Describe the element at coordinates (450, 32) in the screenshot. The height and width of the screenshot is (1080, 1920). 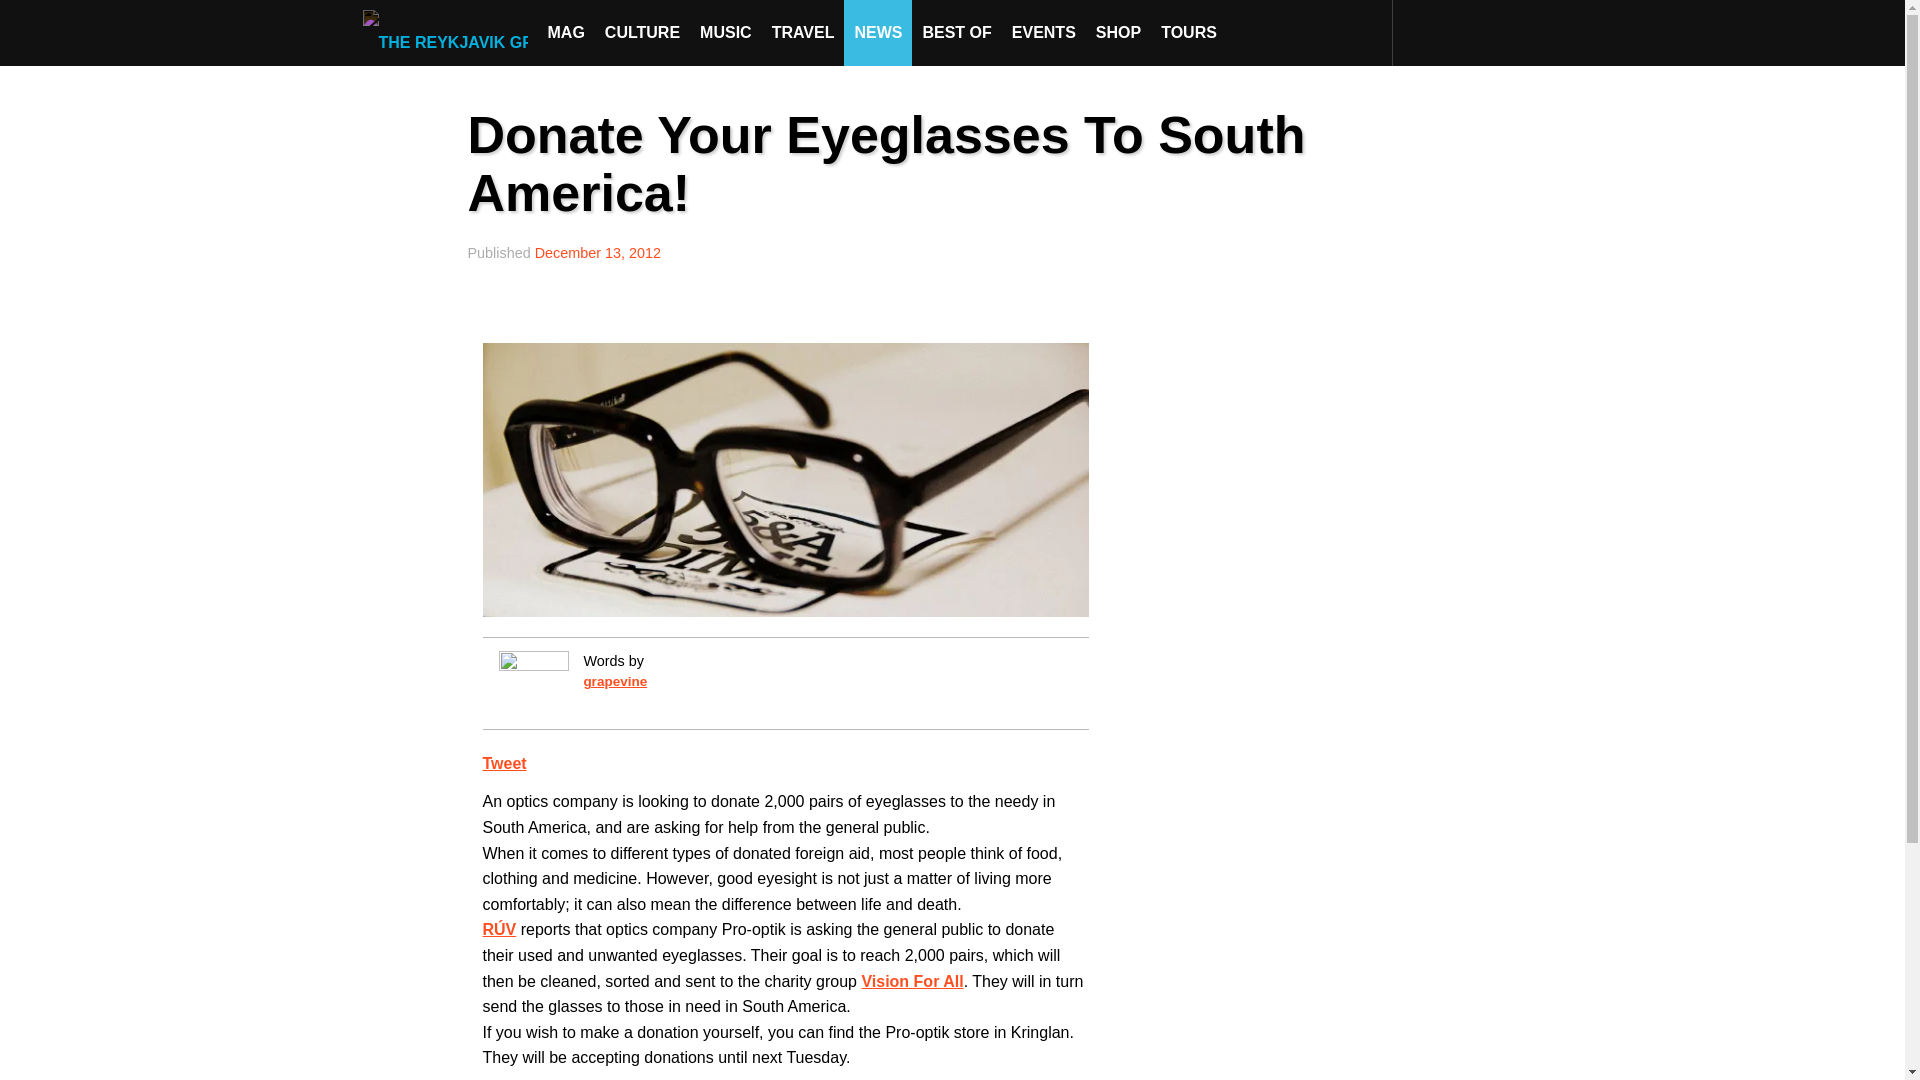
I see `The Reykjavik Grapevine` at that location.